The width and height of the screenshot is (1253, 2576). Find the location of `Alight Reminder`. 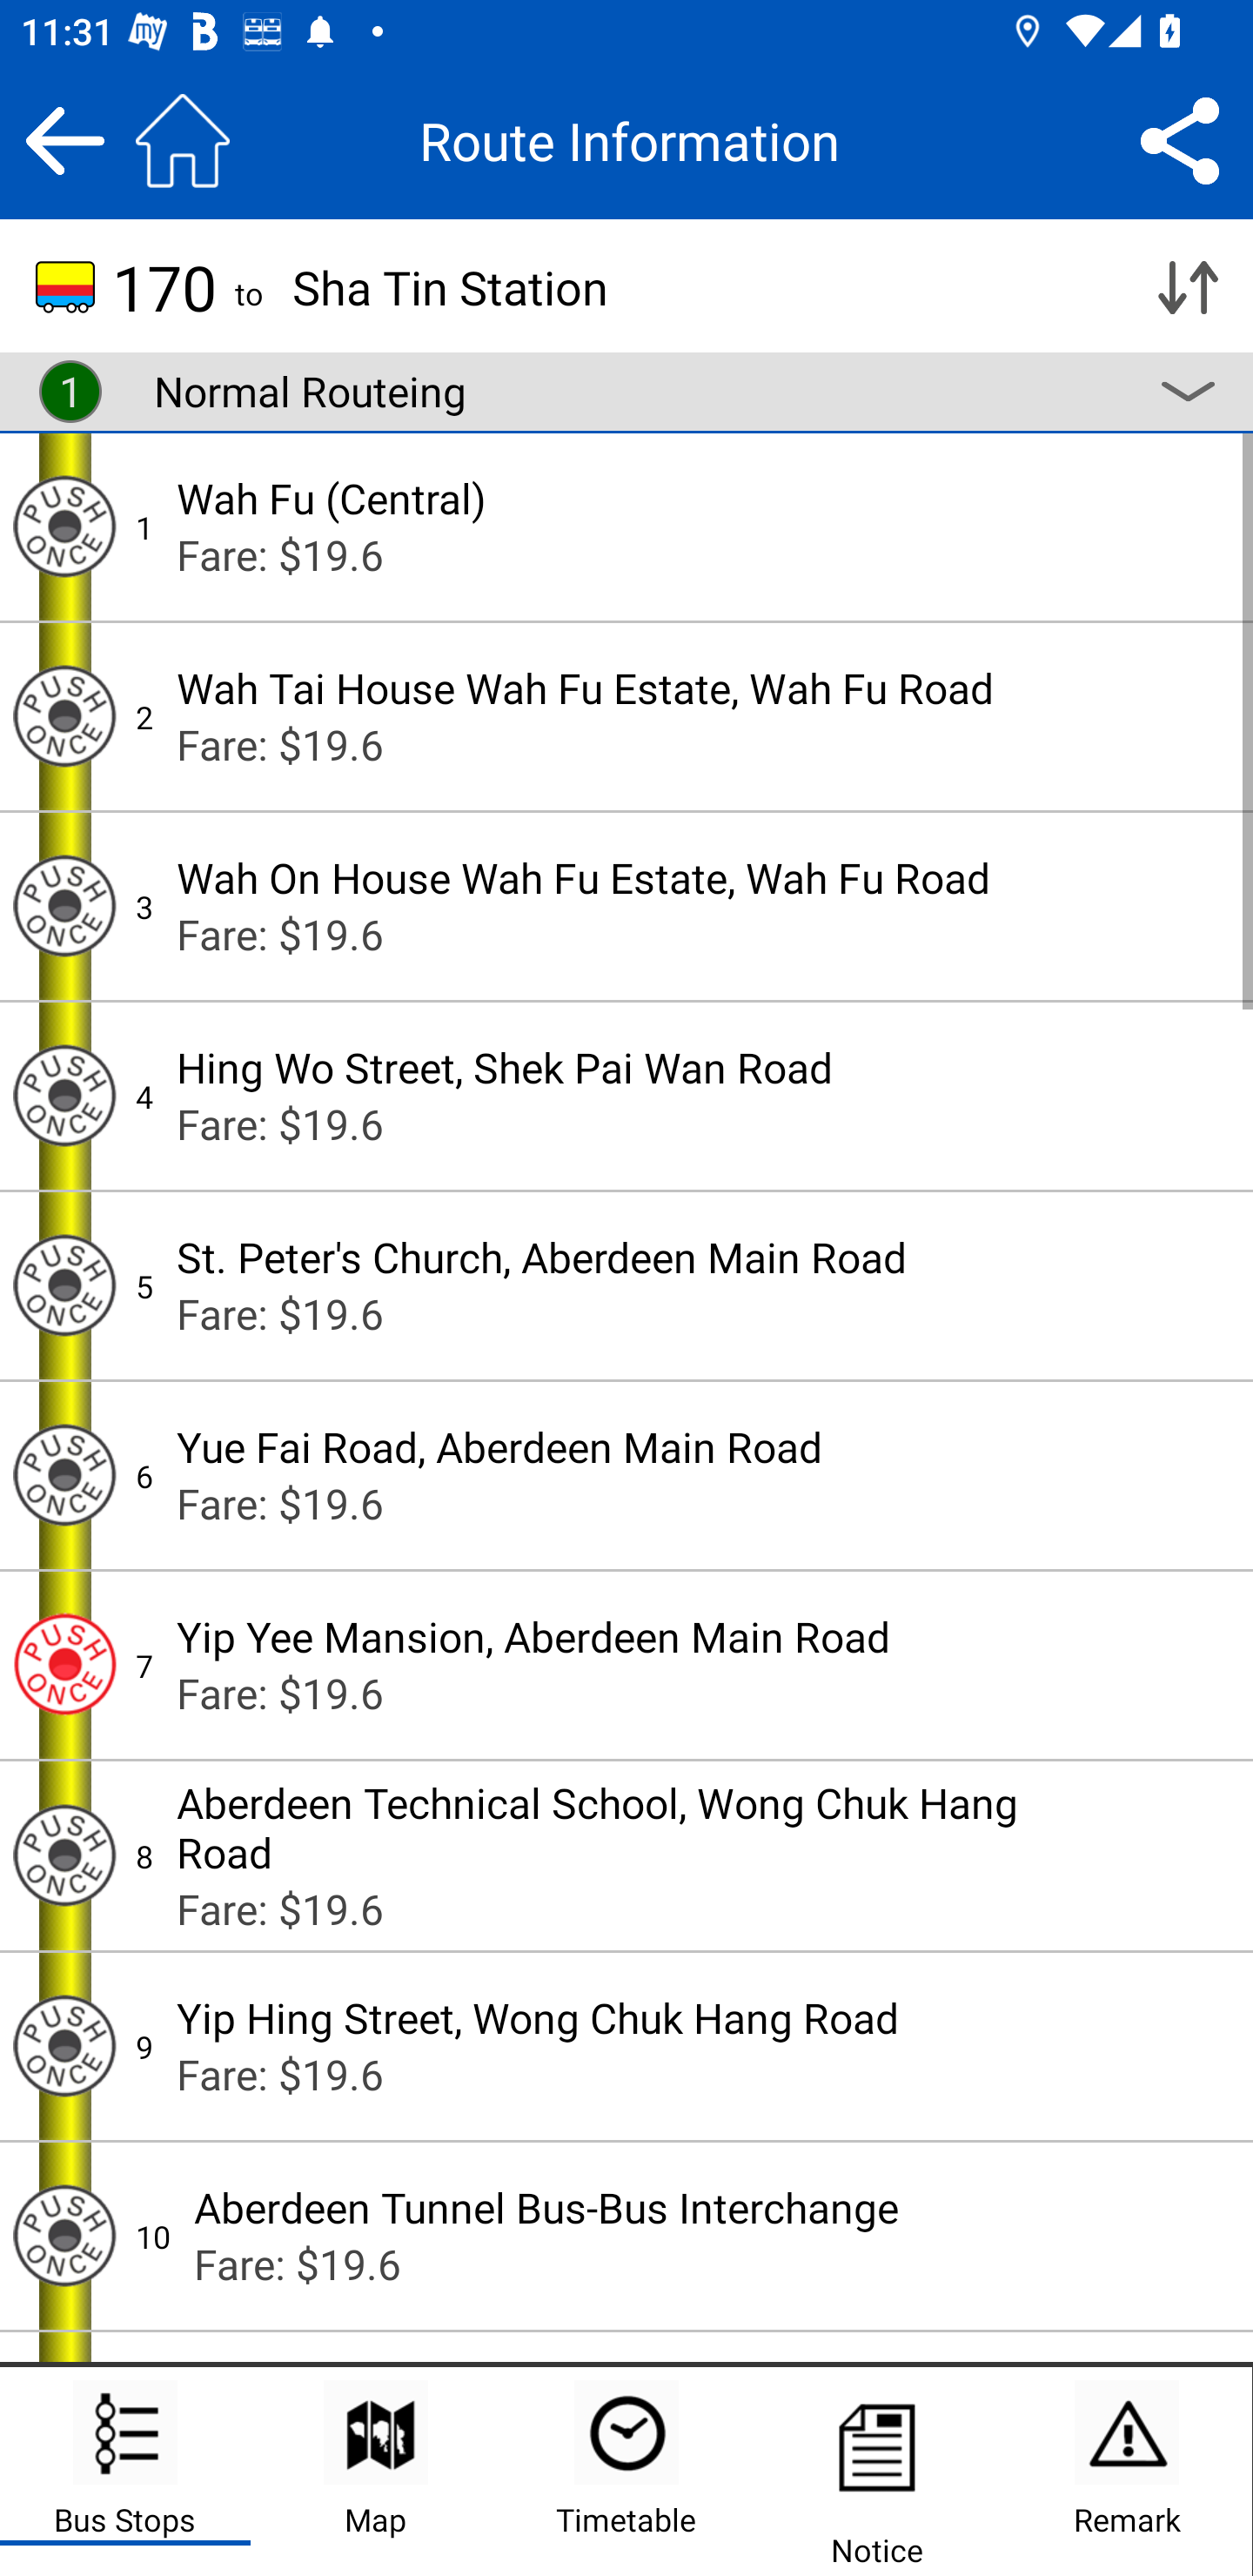

Alight Reminder is located at coordinates (64, 1285).